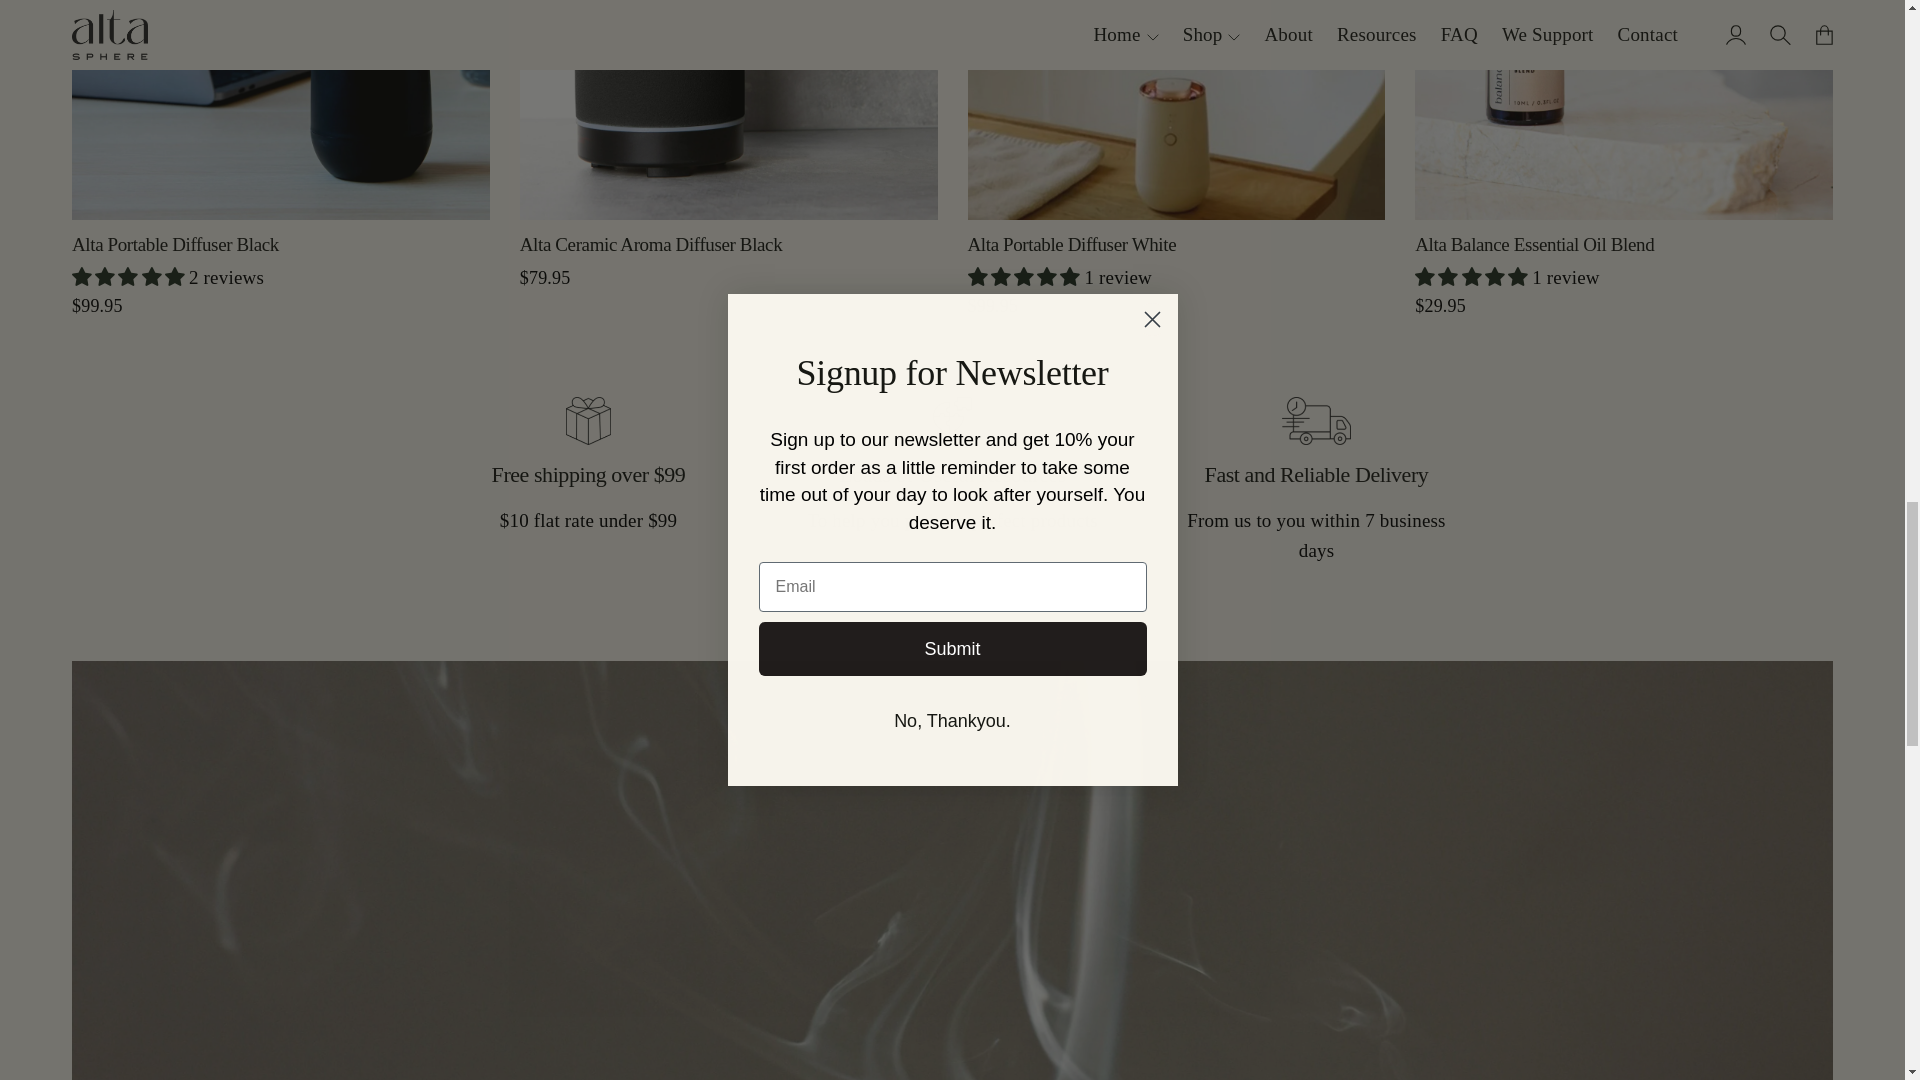 The width and height of the screenshot is (1920, 1080). What do you see at coordinates (280, 110) in the screenshot?
I see `Alta Portable Diffuser Black` at bounding box center [280, 110].